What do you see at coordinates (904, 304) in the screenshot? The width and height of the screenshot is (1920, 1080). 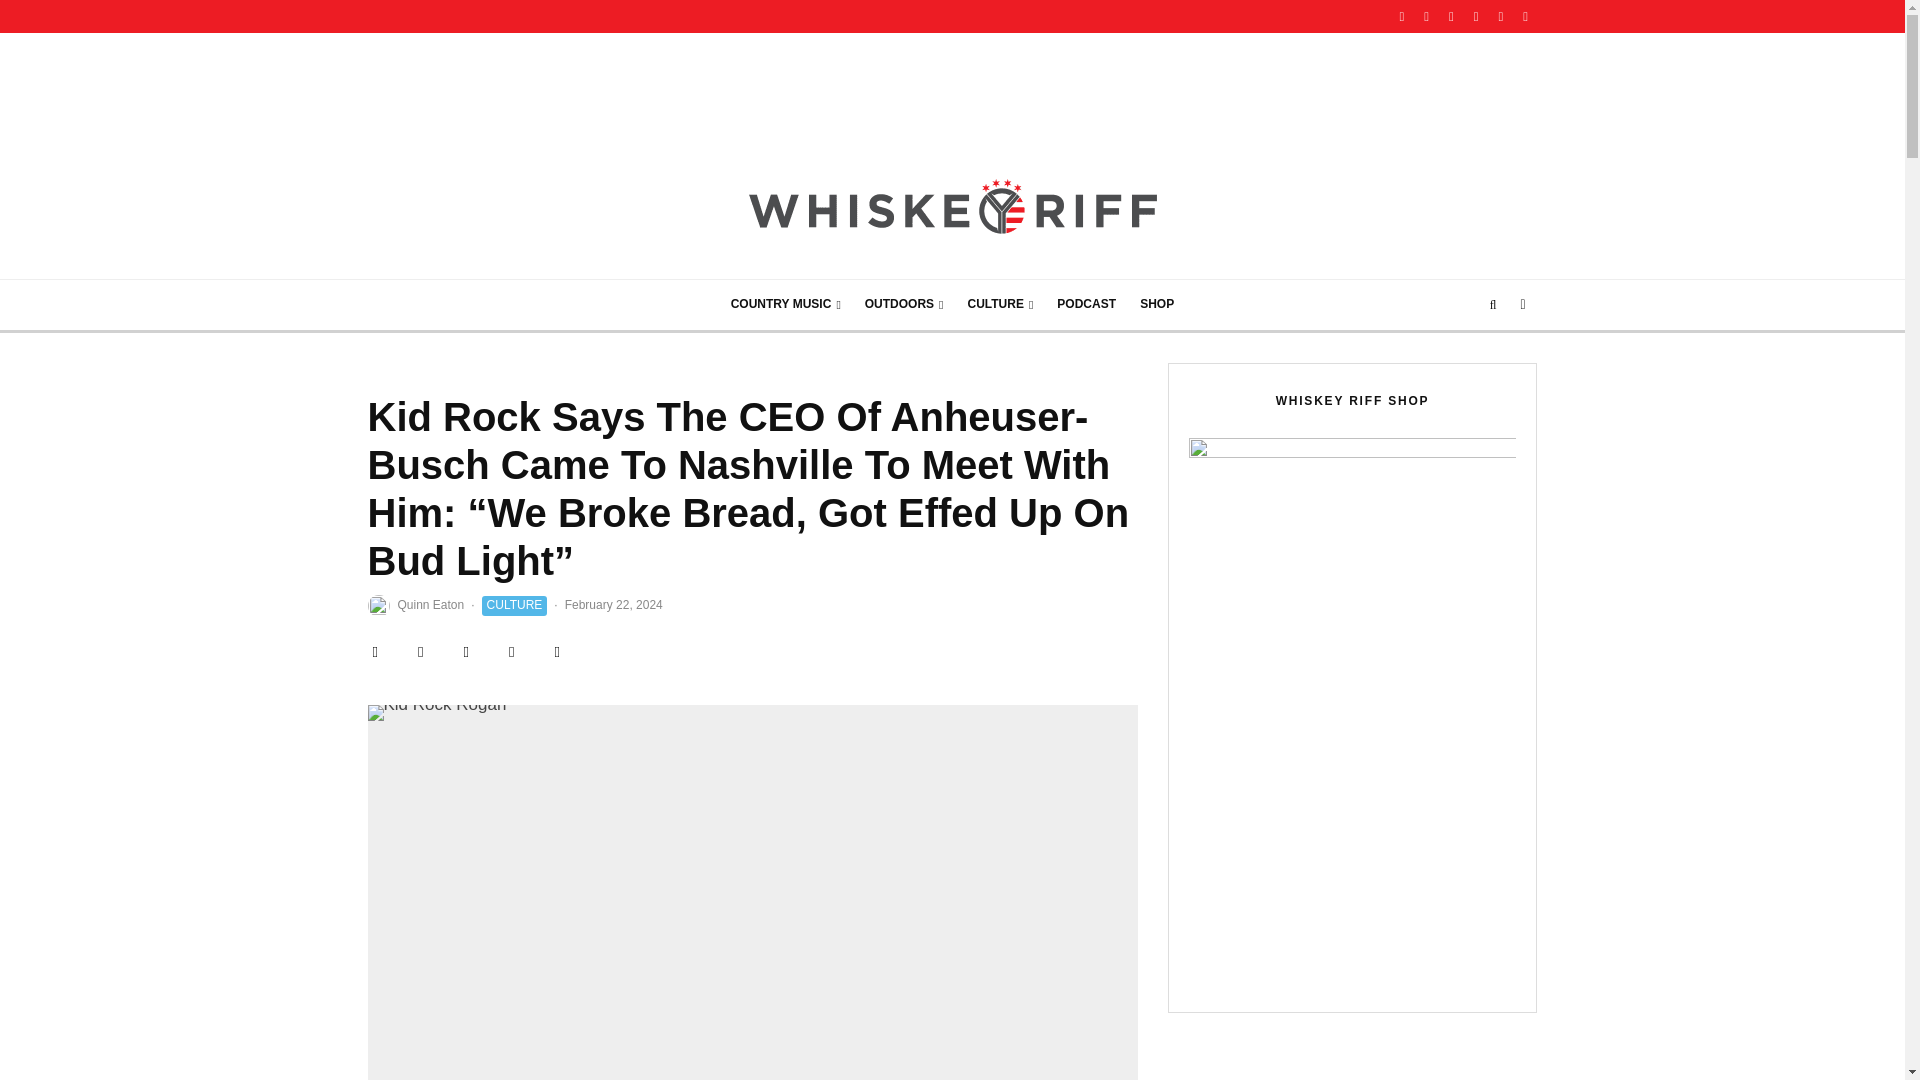 I see `OUTDOORS` at bounding box center [904, 304].